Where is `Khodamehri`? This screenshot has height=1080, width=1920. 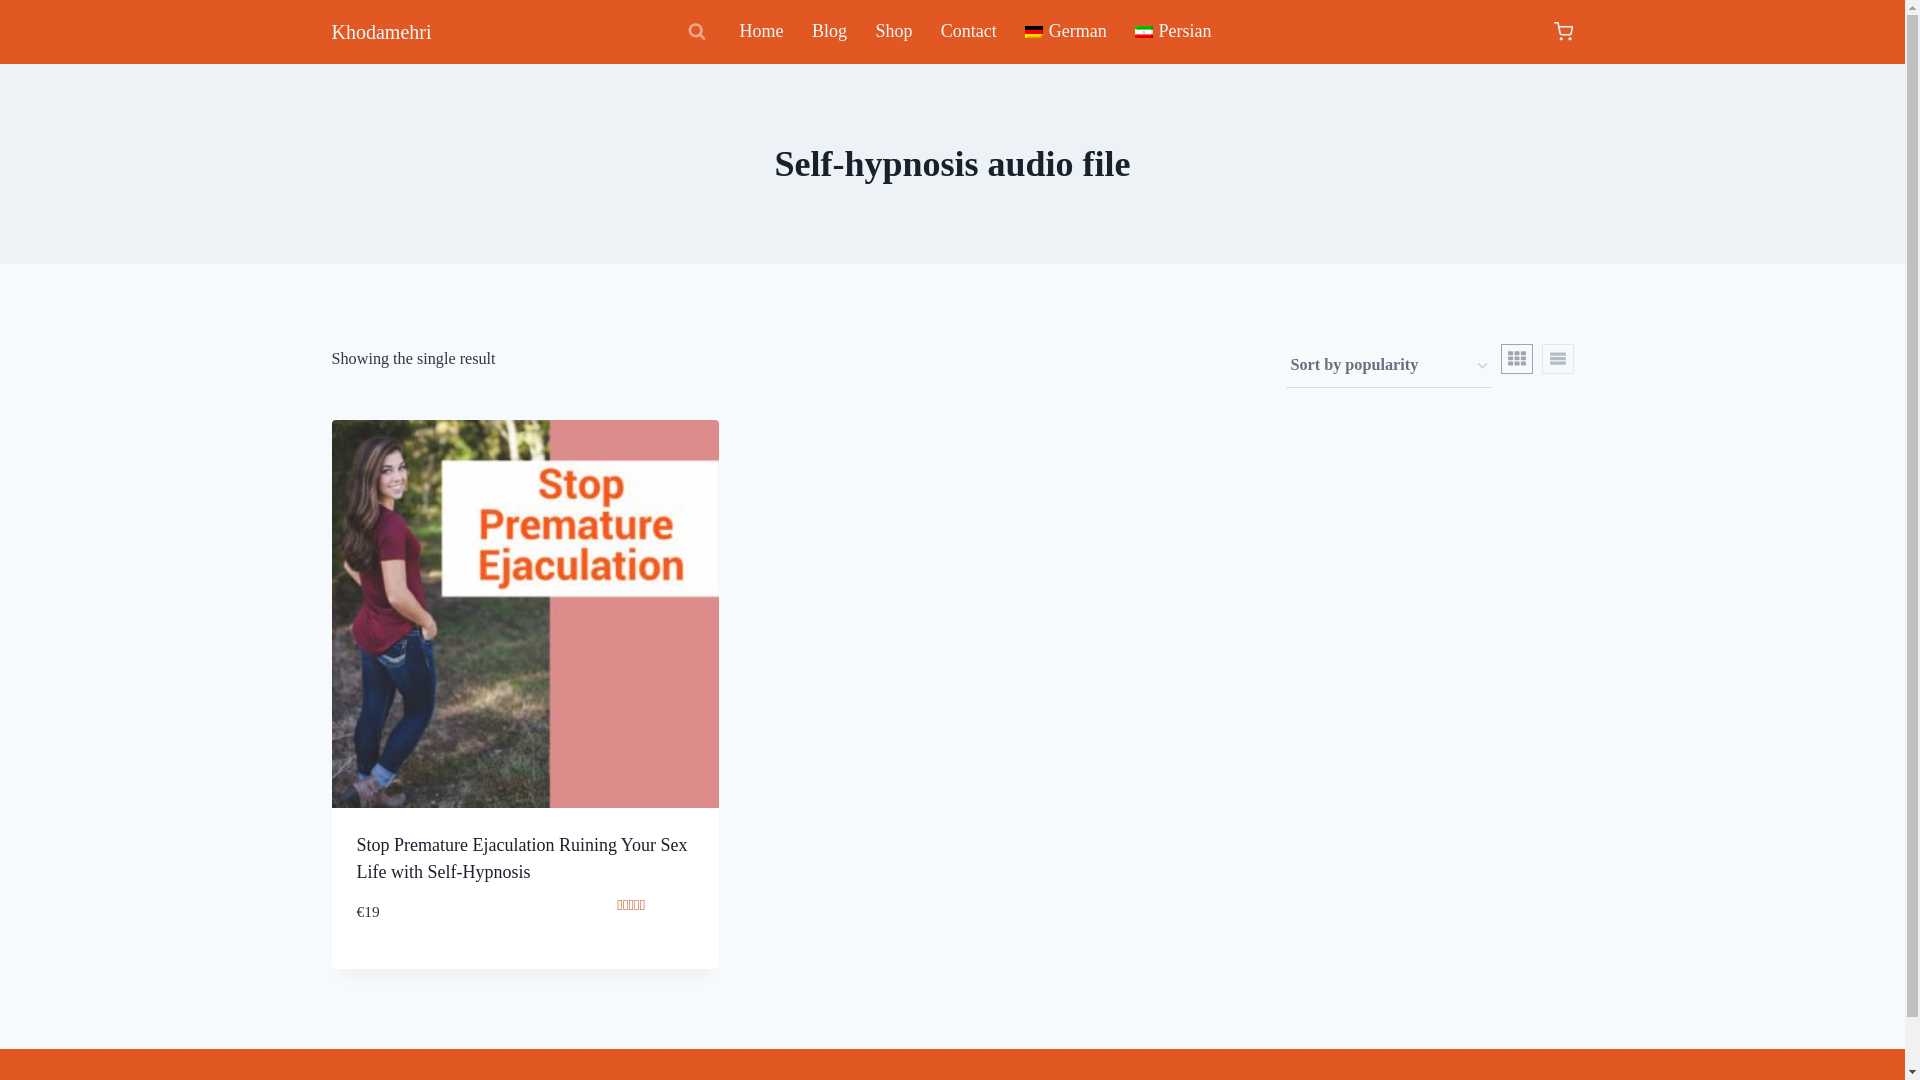 Khodamehri is located at coordinates (382, 32).